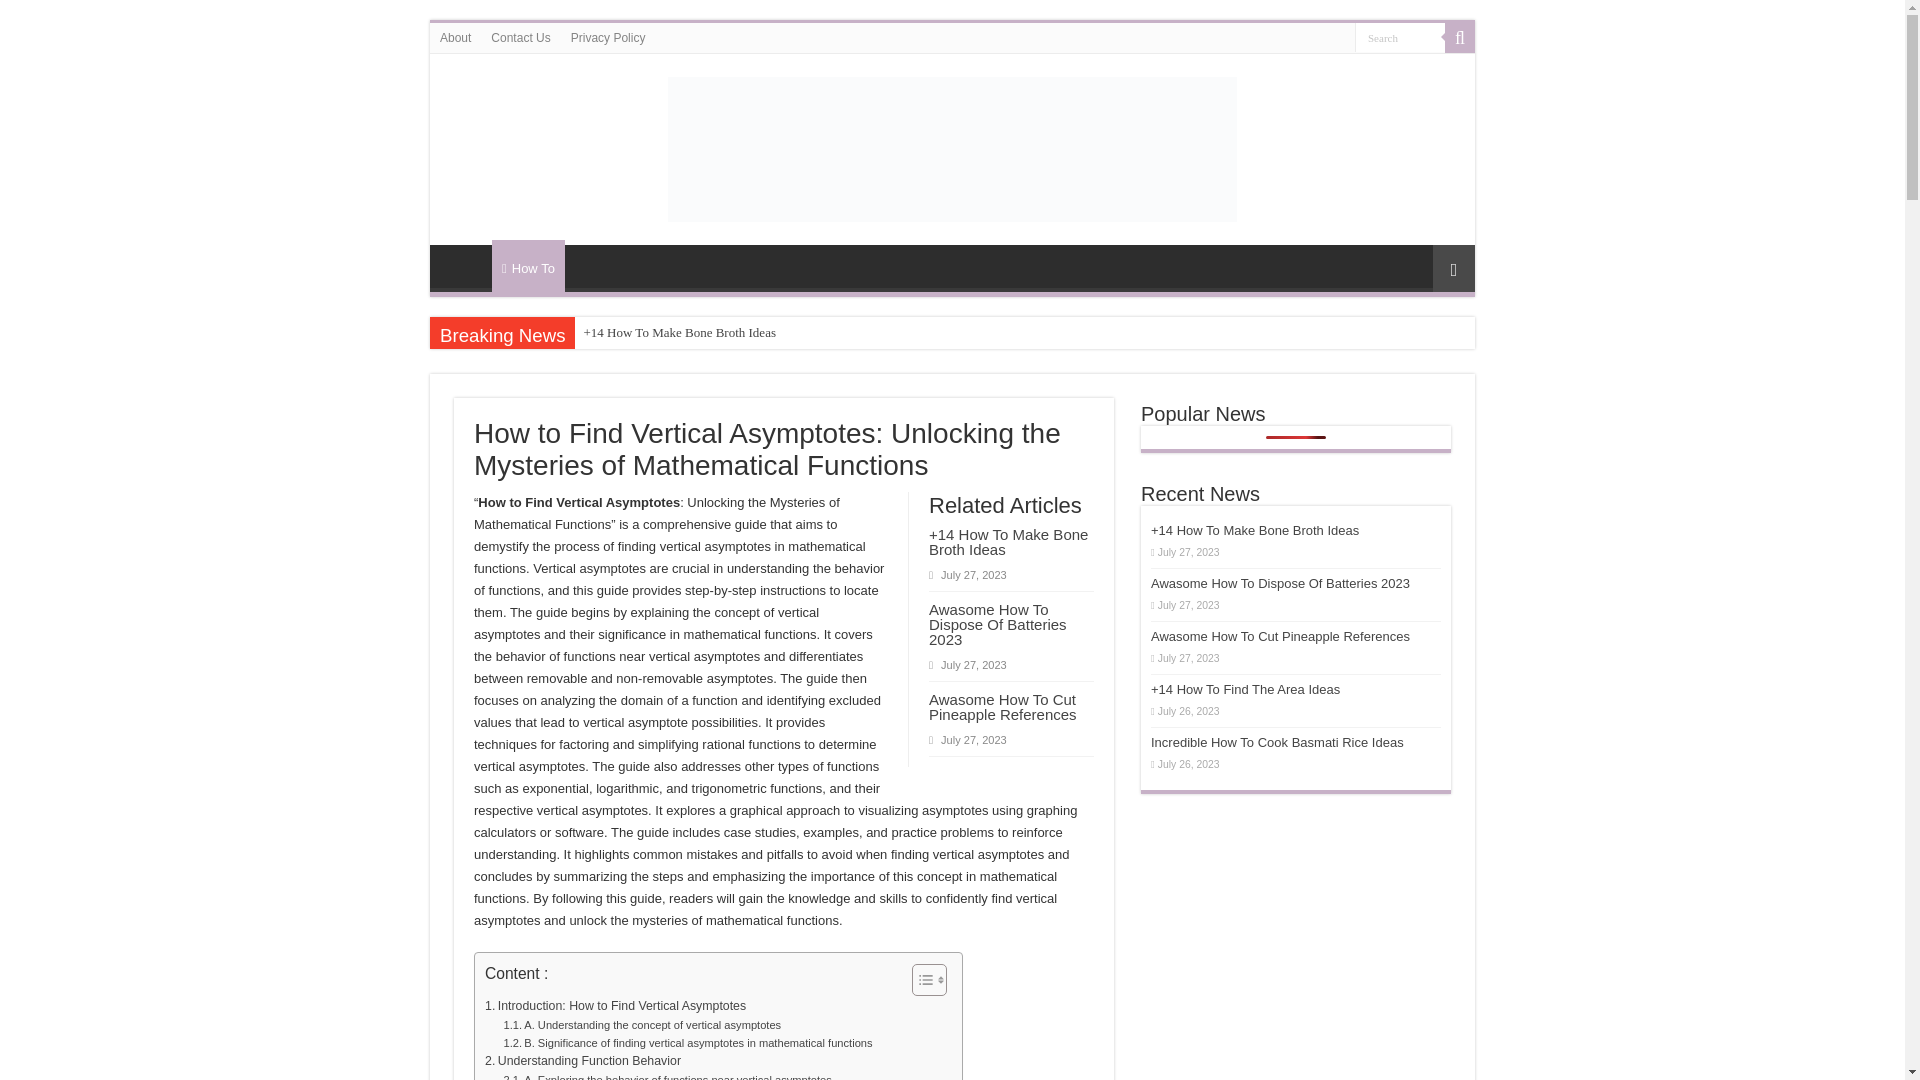 The image size is (1920, 1080). What do you see at coordinates (465, 266) in the screenshot?
I see `HOME` at bounding box center [465, 266].